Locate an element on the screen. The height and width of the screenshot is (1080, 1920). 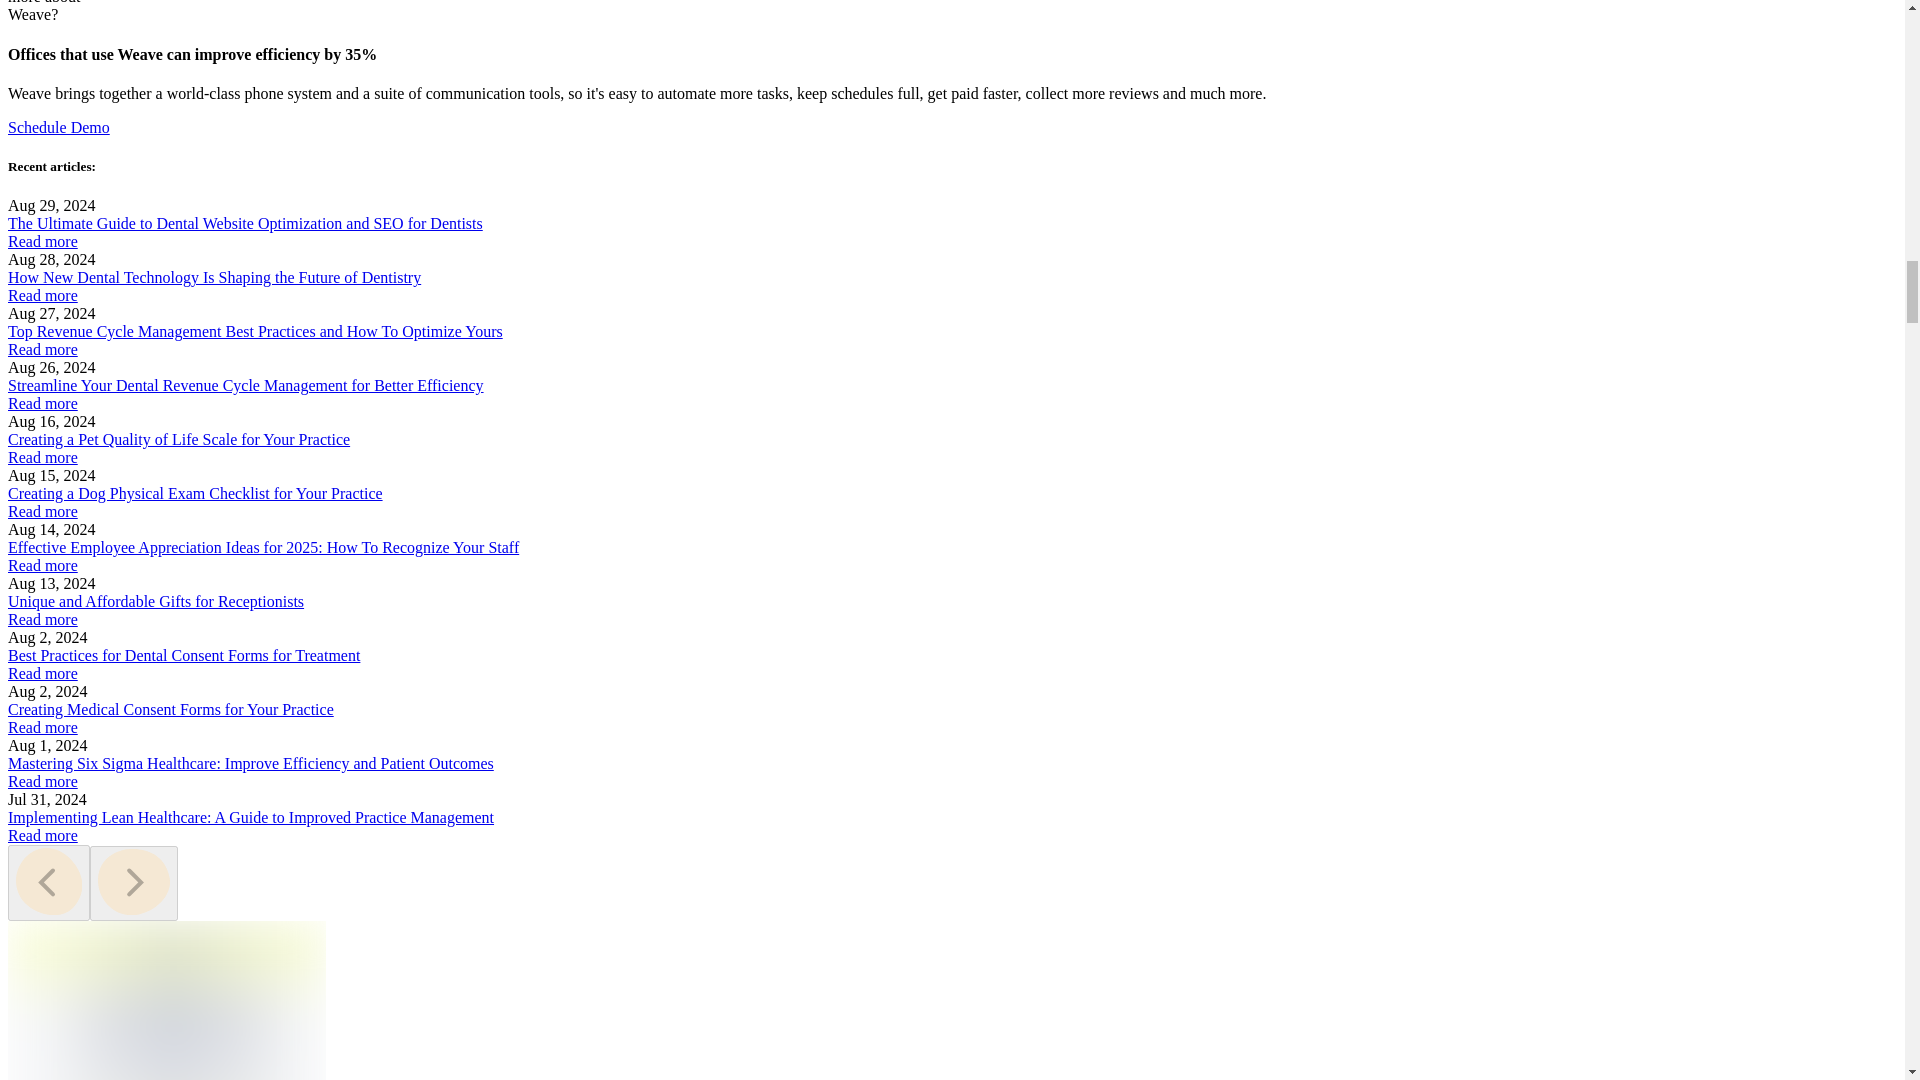
Creating a Dog Physical Exam Checklist for Your Practice is located at coordinates (194, 493).